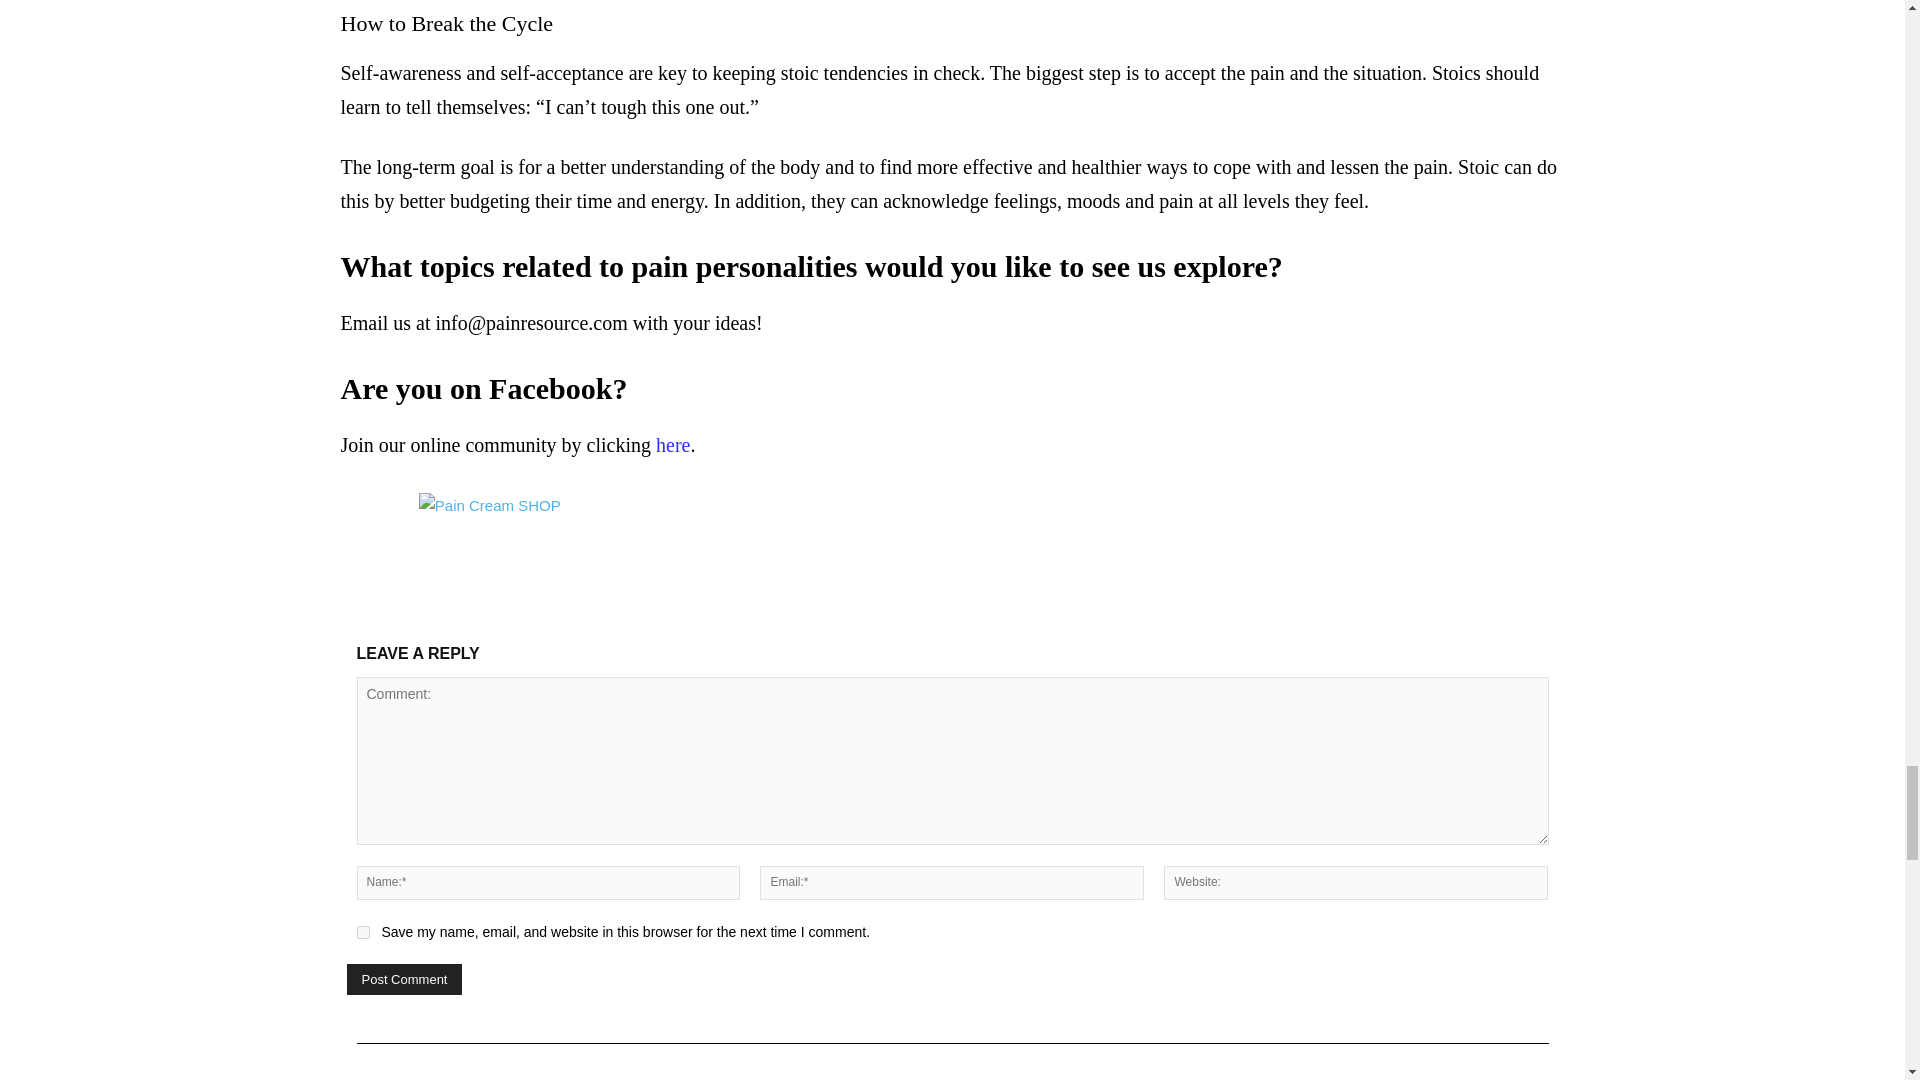  What do you see at coordinates (362, 932) in the screenshot?
I see `yes` at bounding box center [362, 932].